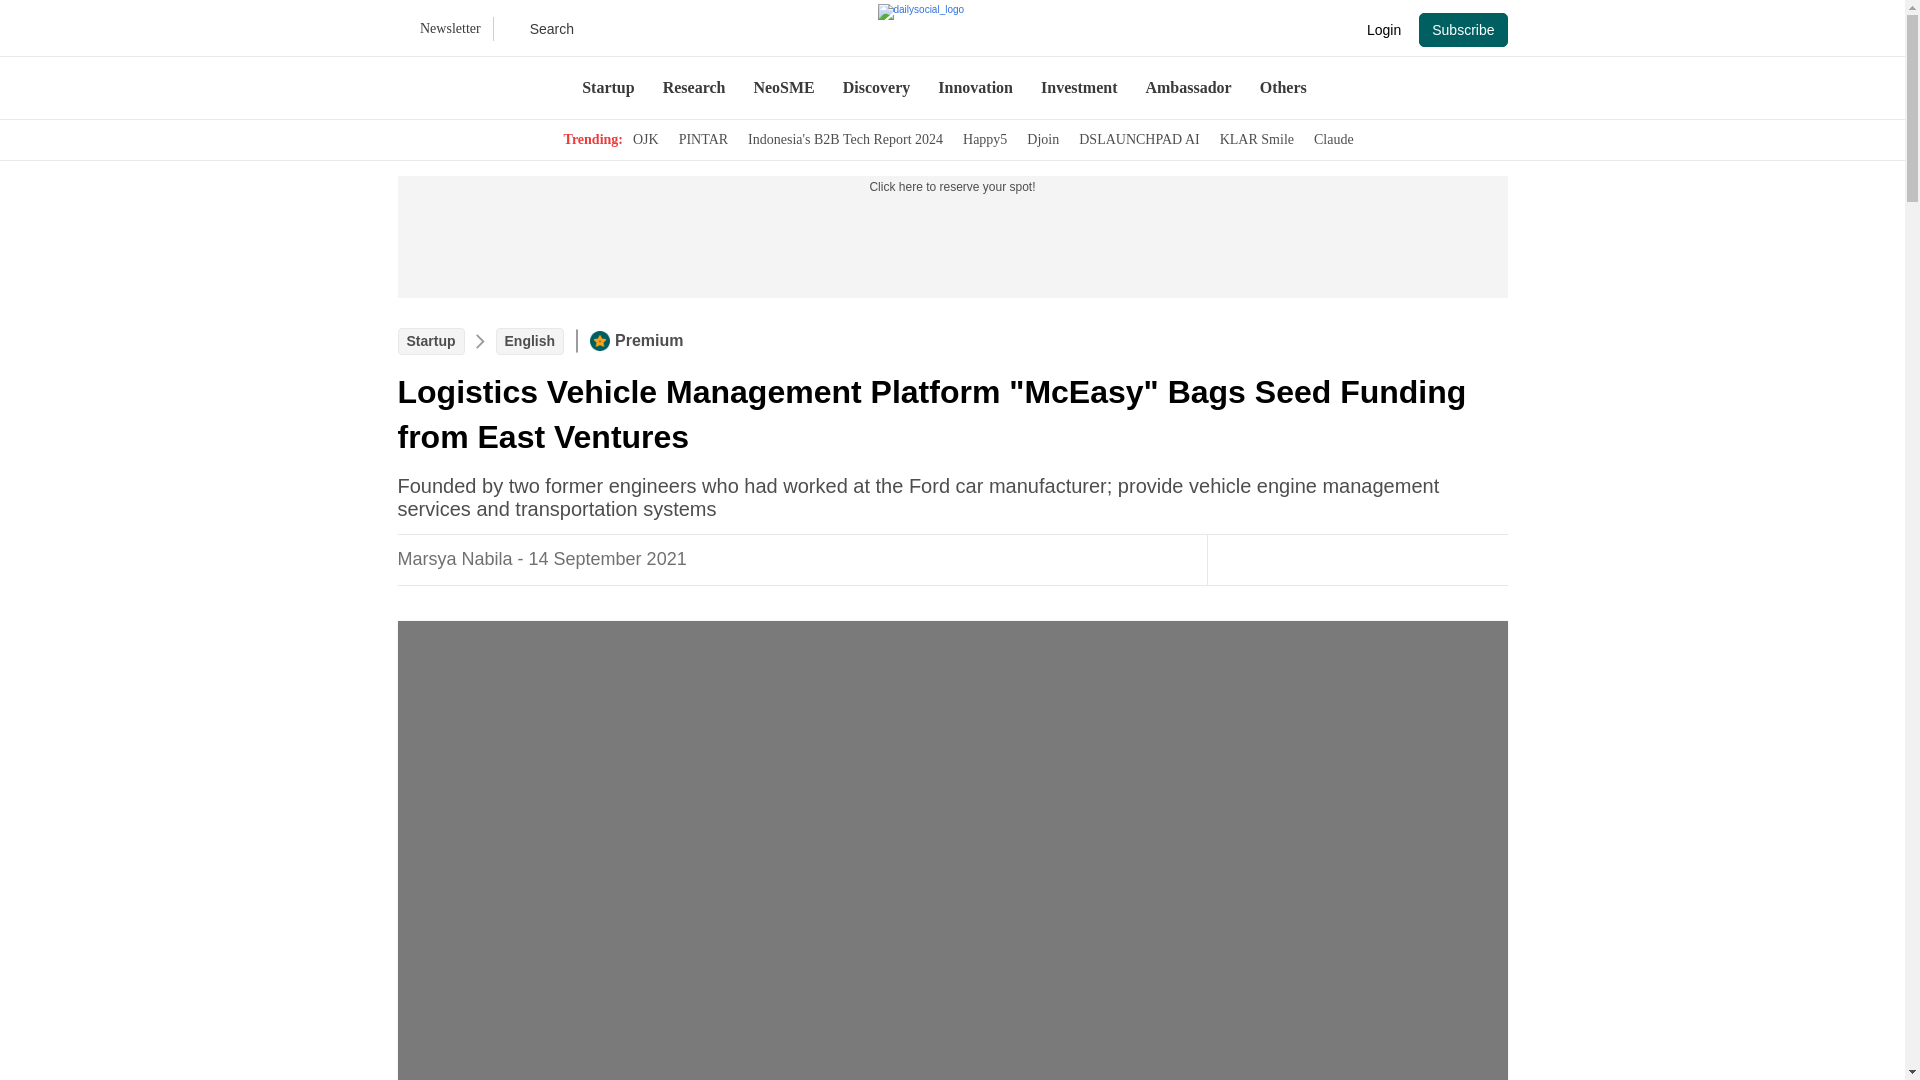 This screenshot has height=1080, width=1920. Describe the element at coordinates (1336, 558) in the screenshot. I see `Share this article` at that location.